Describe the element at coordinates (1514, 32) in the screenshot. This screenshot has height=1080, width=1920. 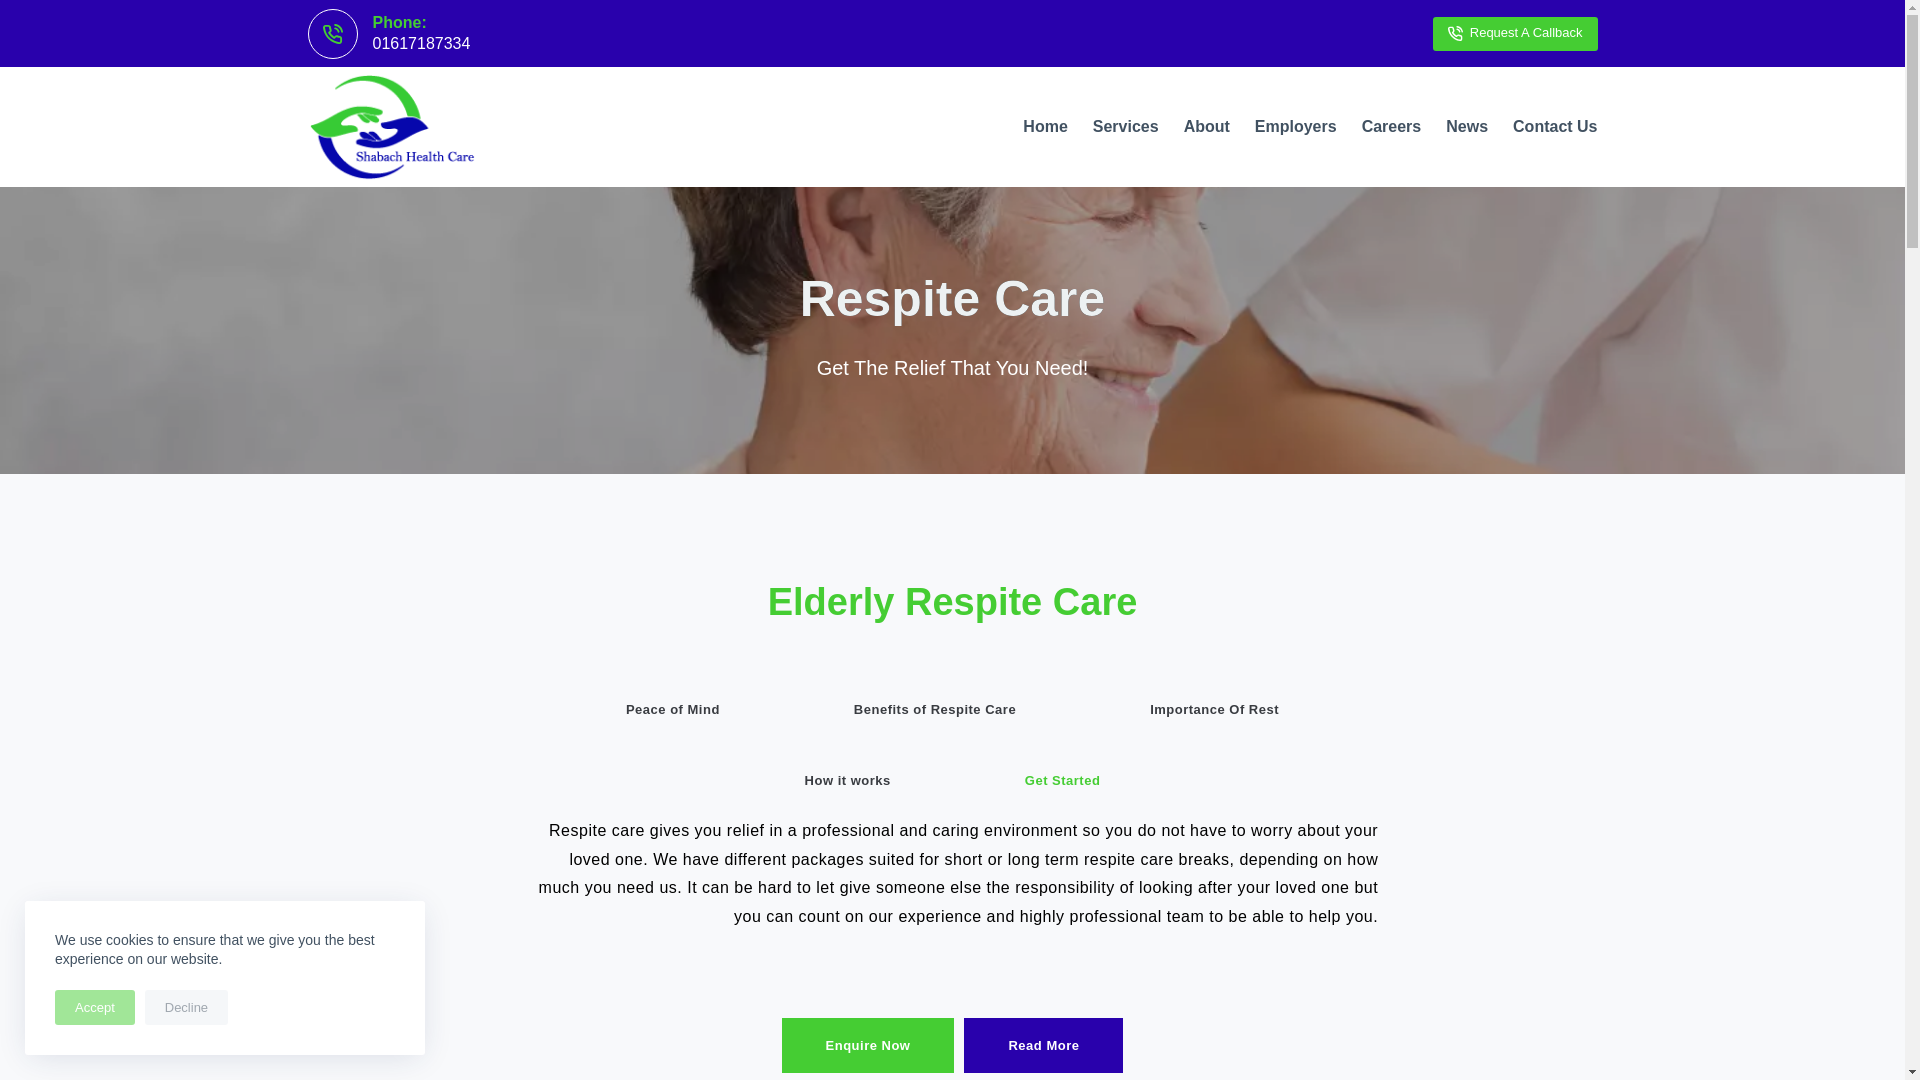
I see `Request A Callback` at that location.